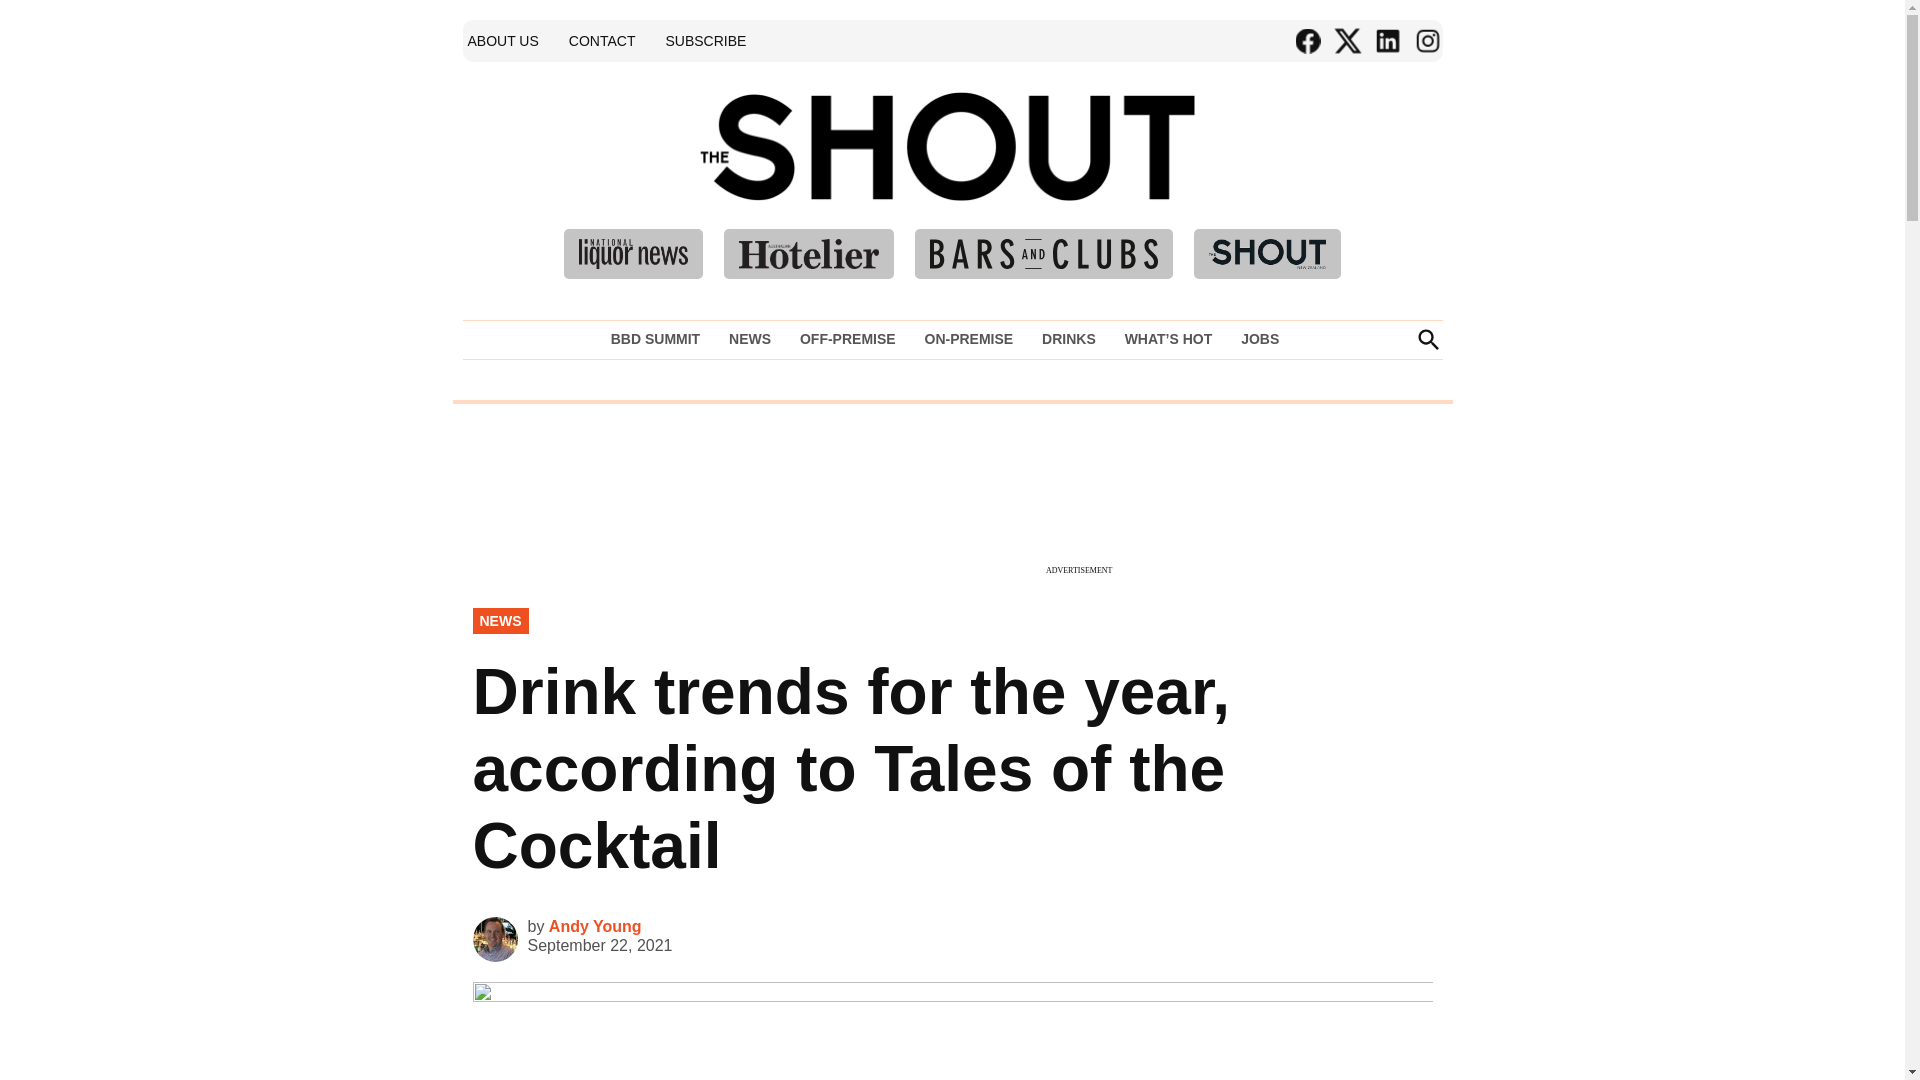 This screenshot has height=1080, width=1920. Describe the element at coordinates (705, 40) in the screenshot. I see `SUBSCRIBE` at that location.